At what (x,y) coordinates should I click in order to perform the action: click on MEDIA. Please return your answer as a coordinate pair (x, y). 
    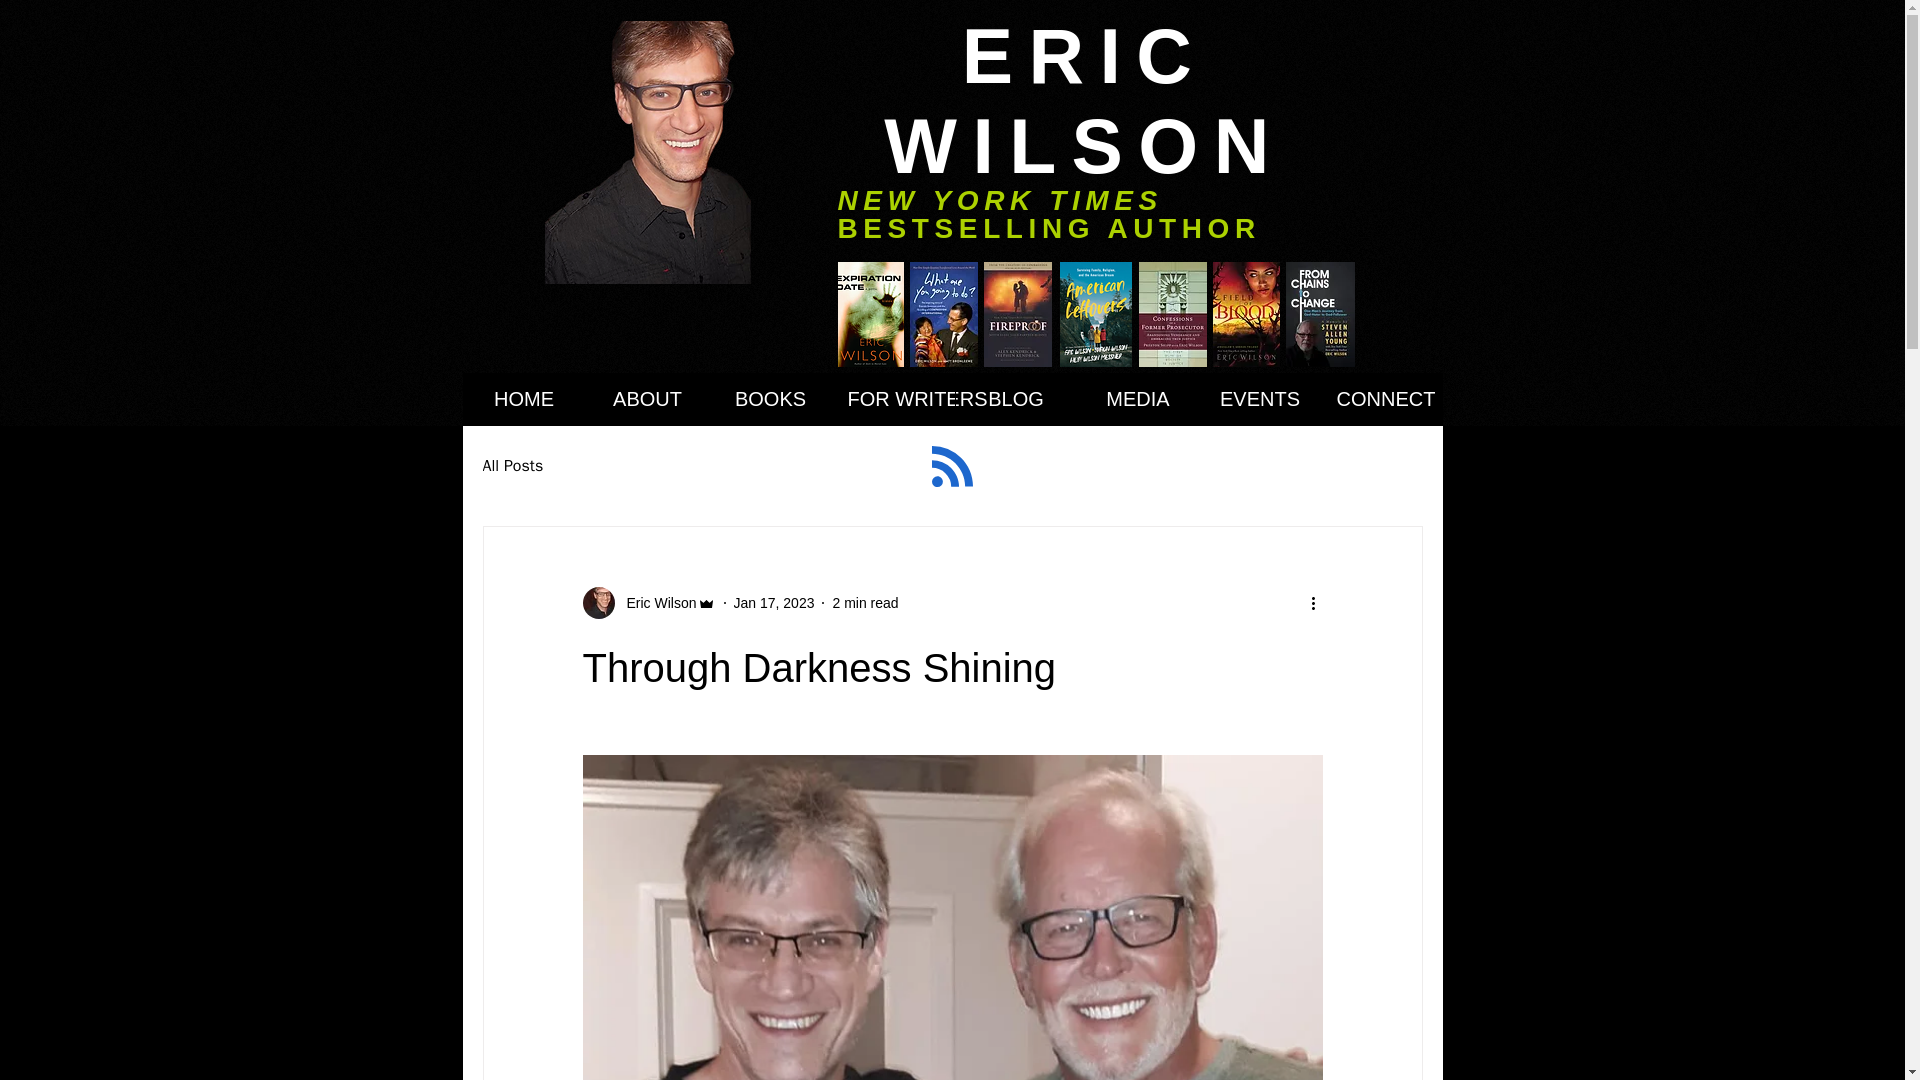
    Looking at the image, I should click on (1136, 398).